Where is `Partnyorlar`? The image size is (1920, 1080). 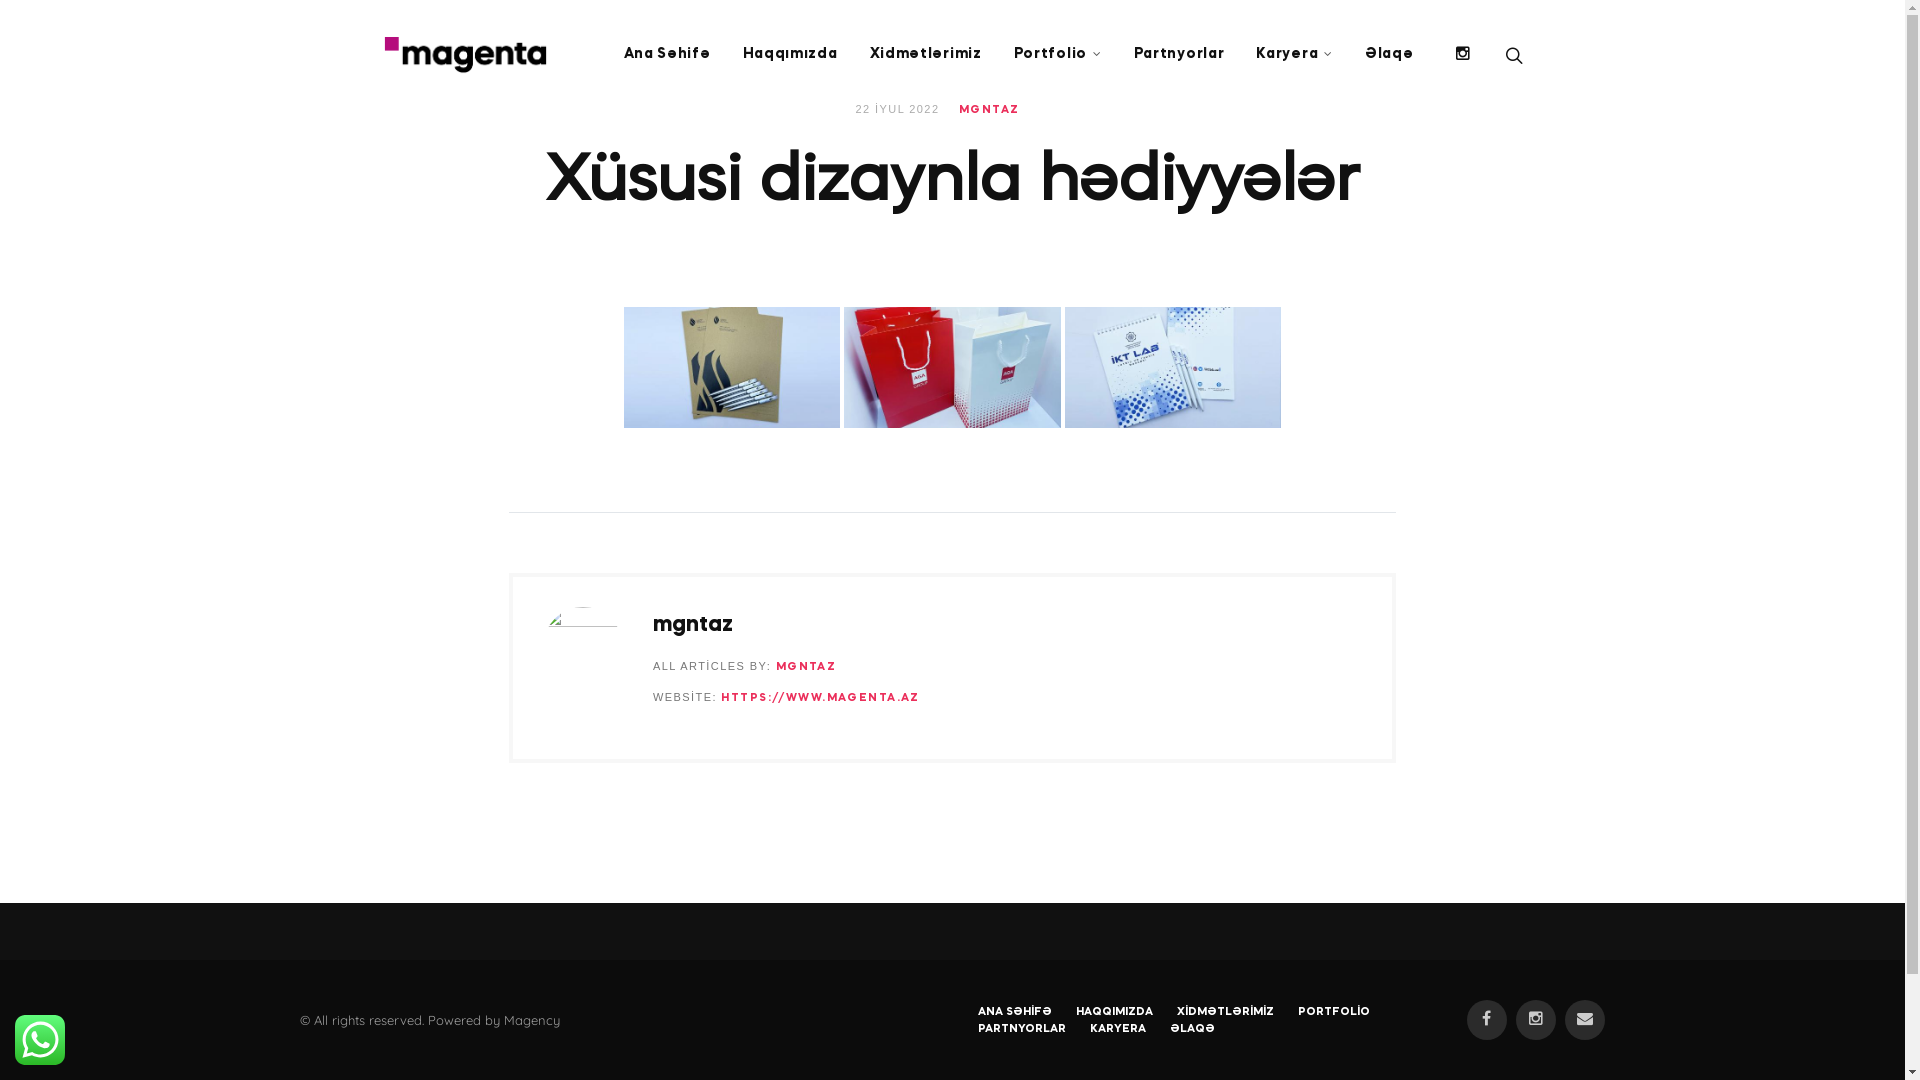 Partnyorlar is located at coordinates (1180, 55).